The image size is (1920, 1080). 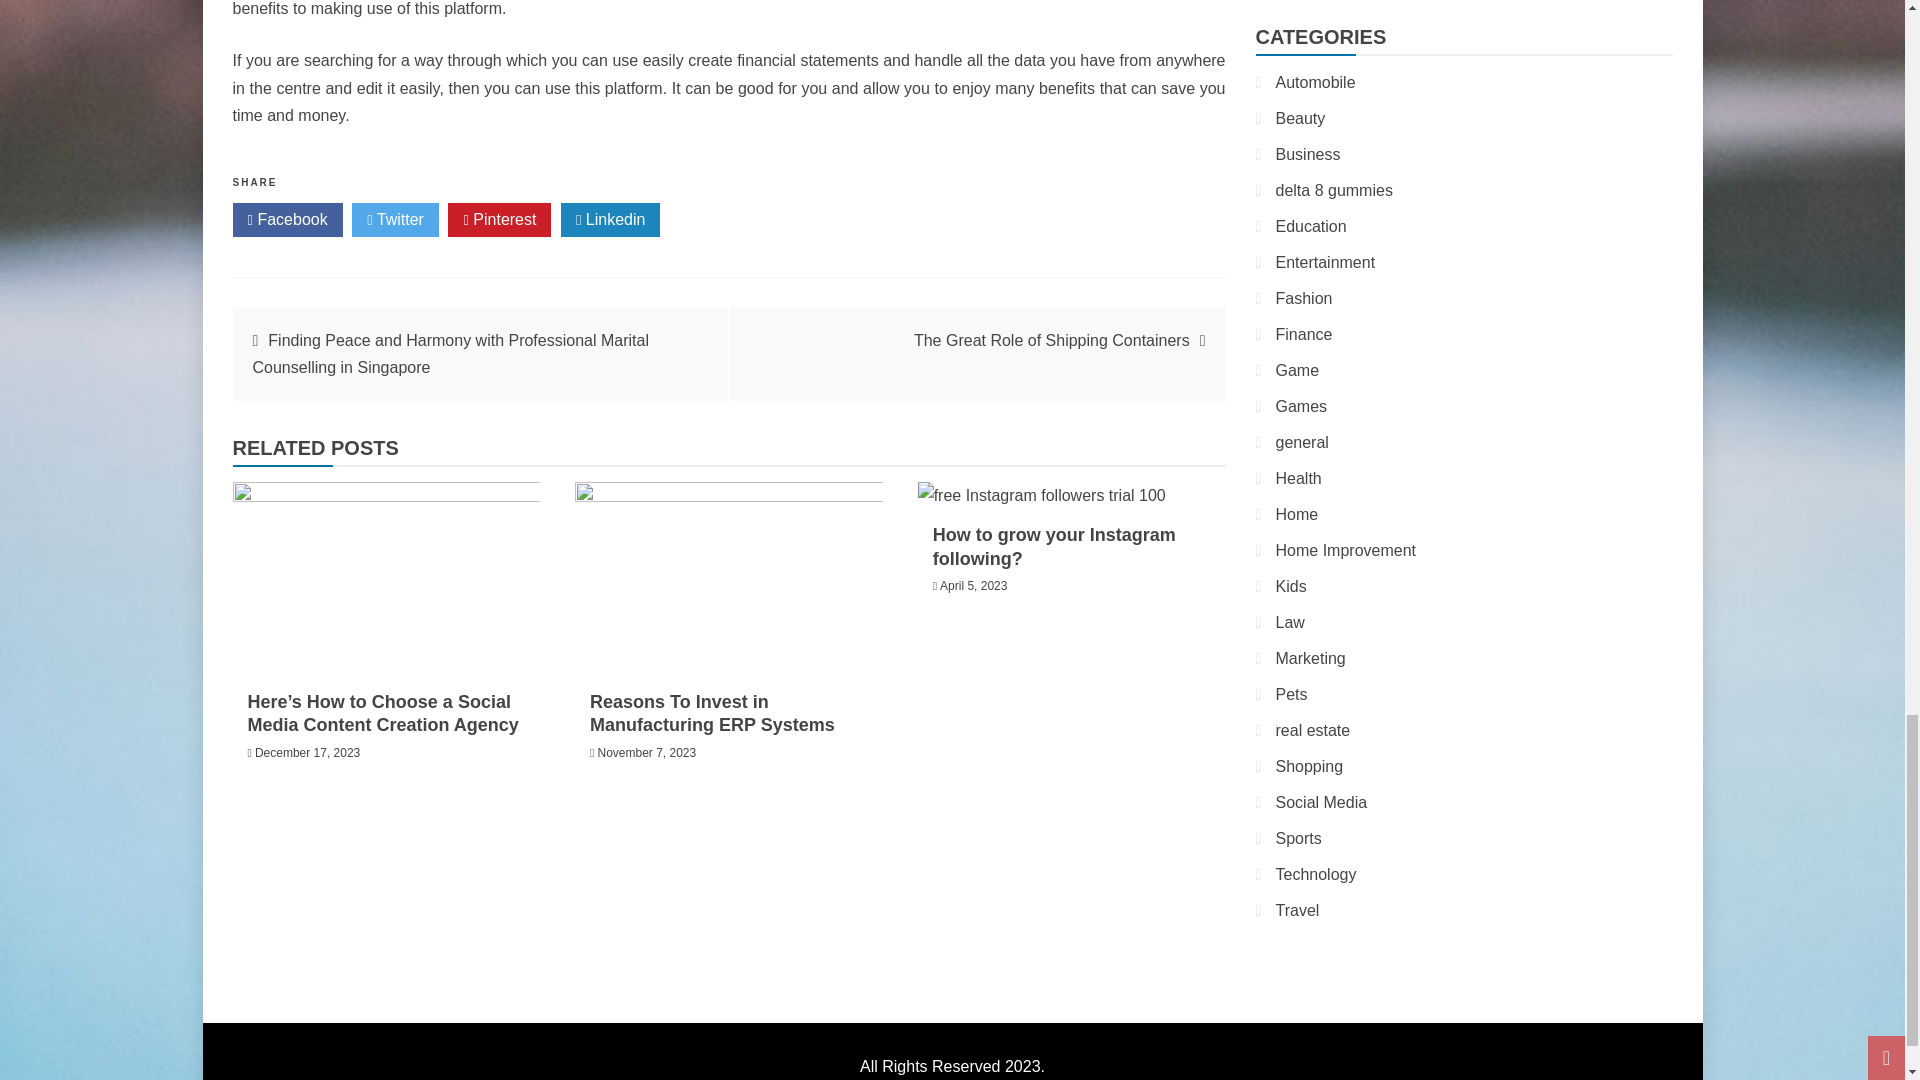 What do you see at coordinates (610, 220) in the screenshot?
I see `Linkedin` at bounding box center [610, 220].